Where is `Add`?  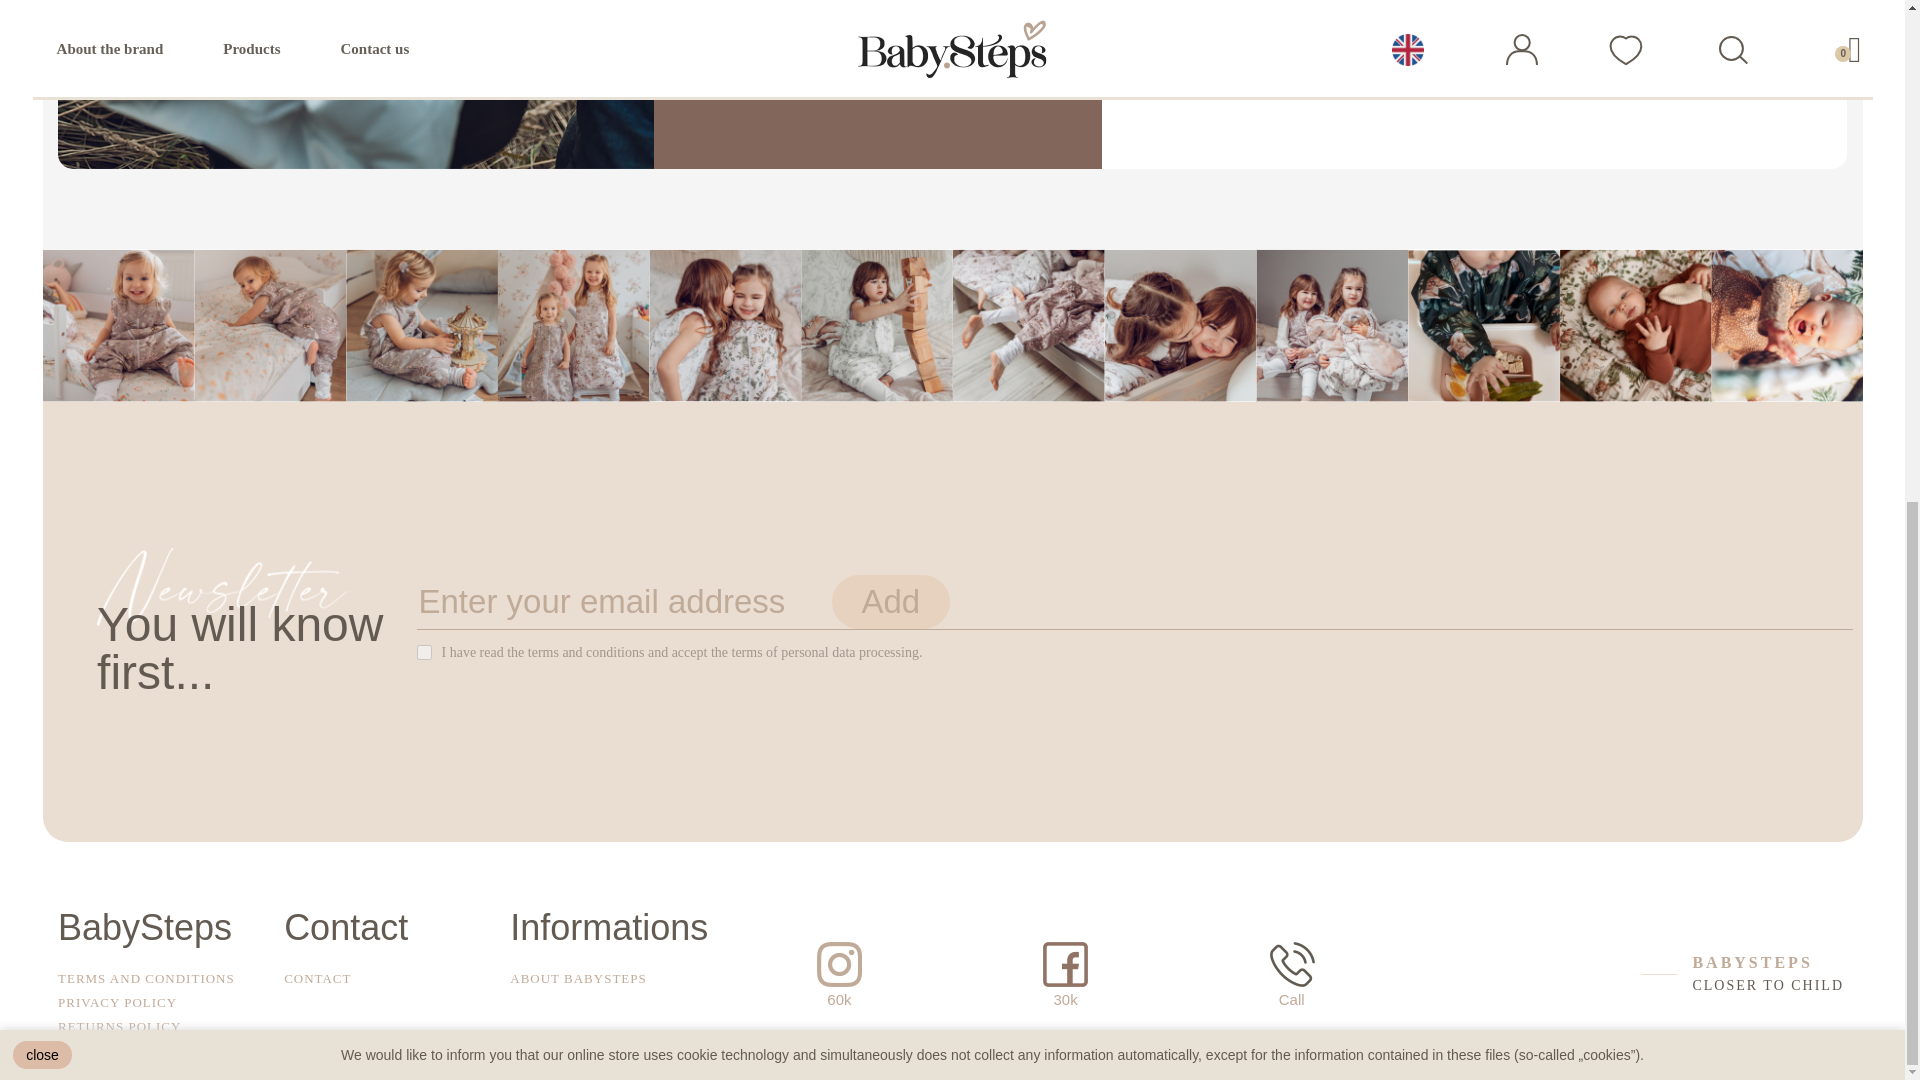
Add is located at coordinates (890, 601).